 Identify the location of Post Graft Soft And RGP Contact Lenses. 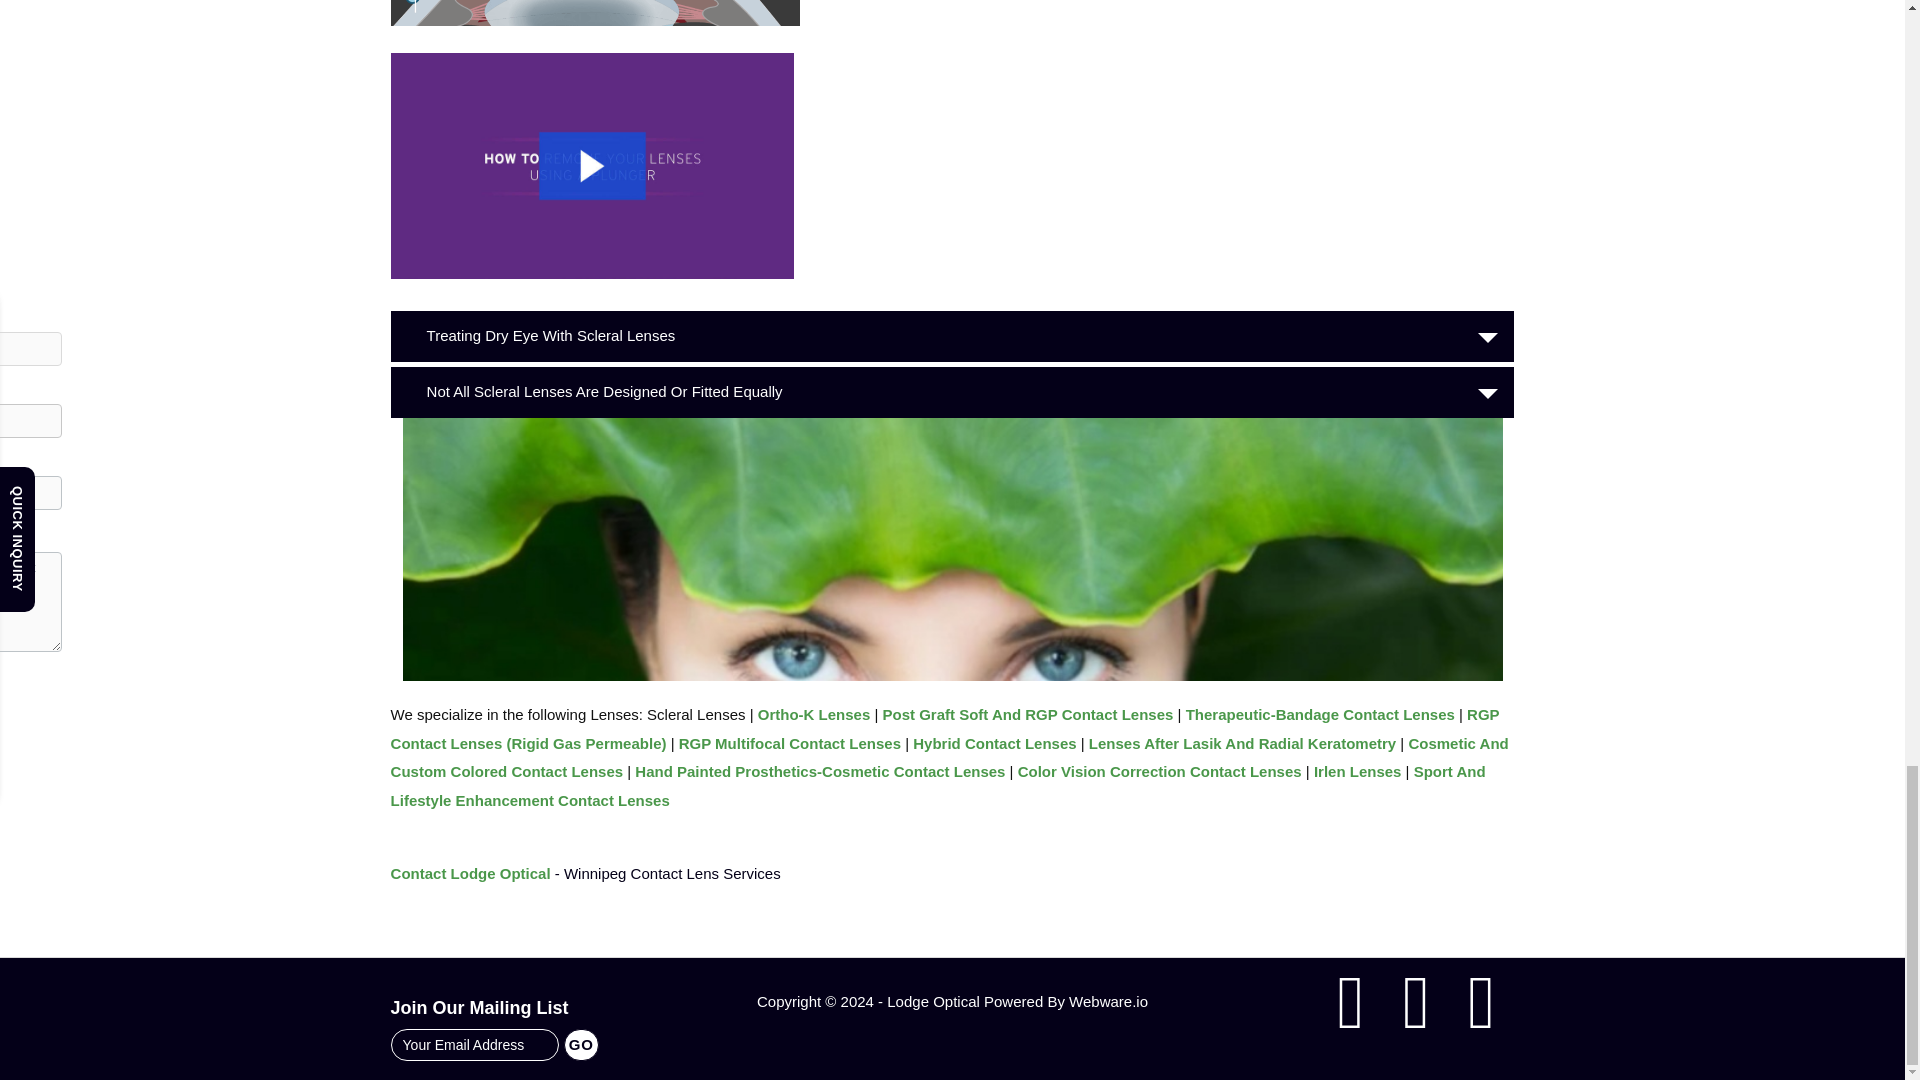
(1028, 714).